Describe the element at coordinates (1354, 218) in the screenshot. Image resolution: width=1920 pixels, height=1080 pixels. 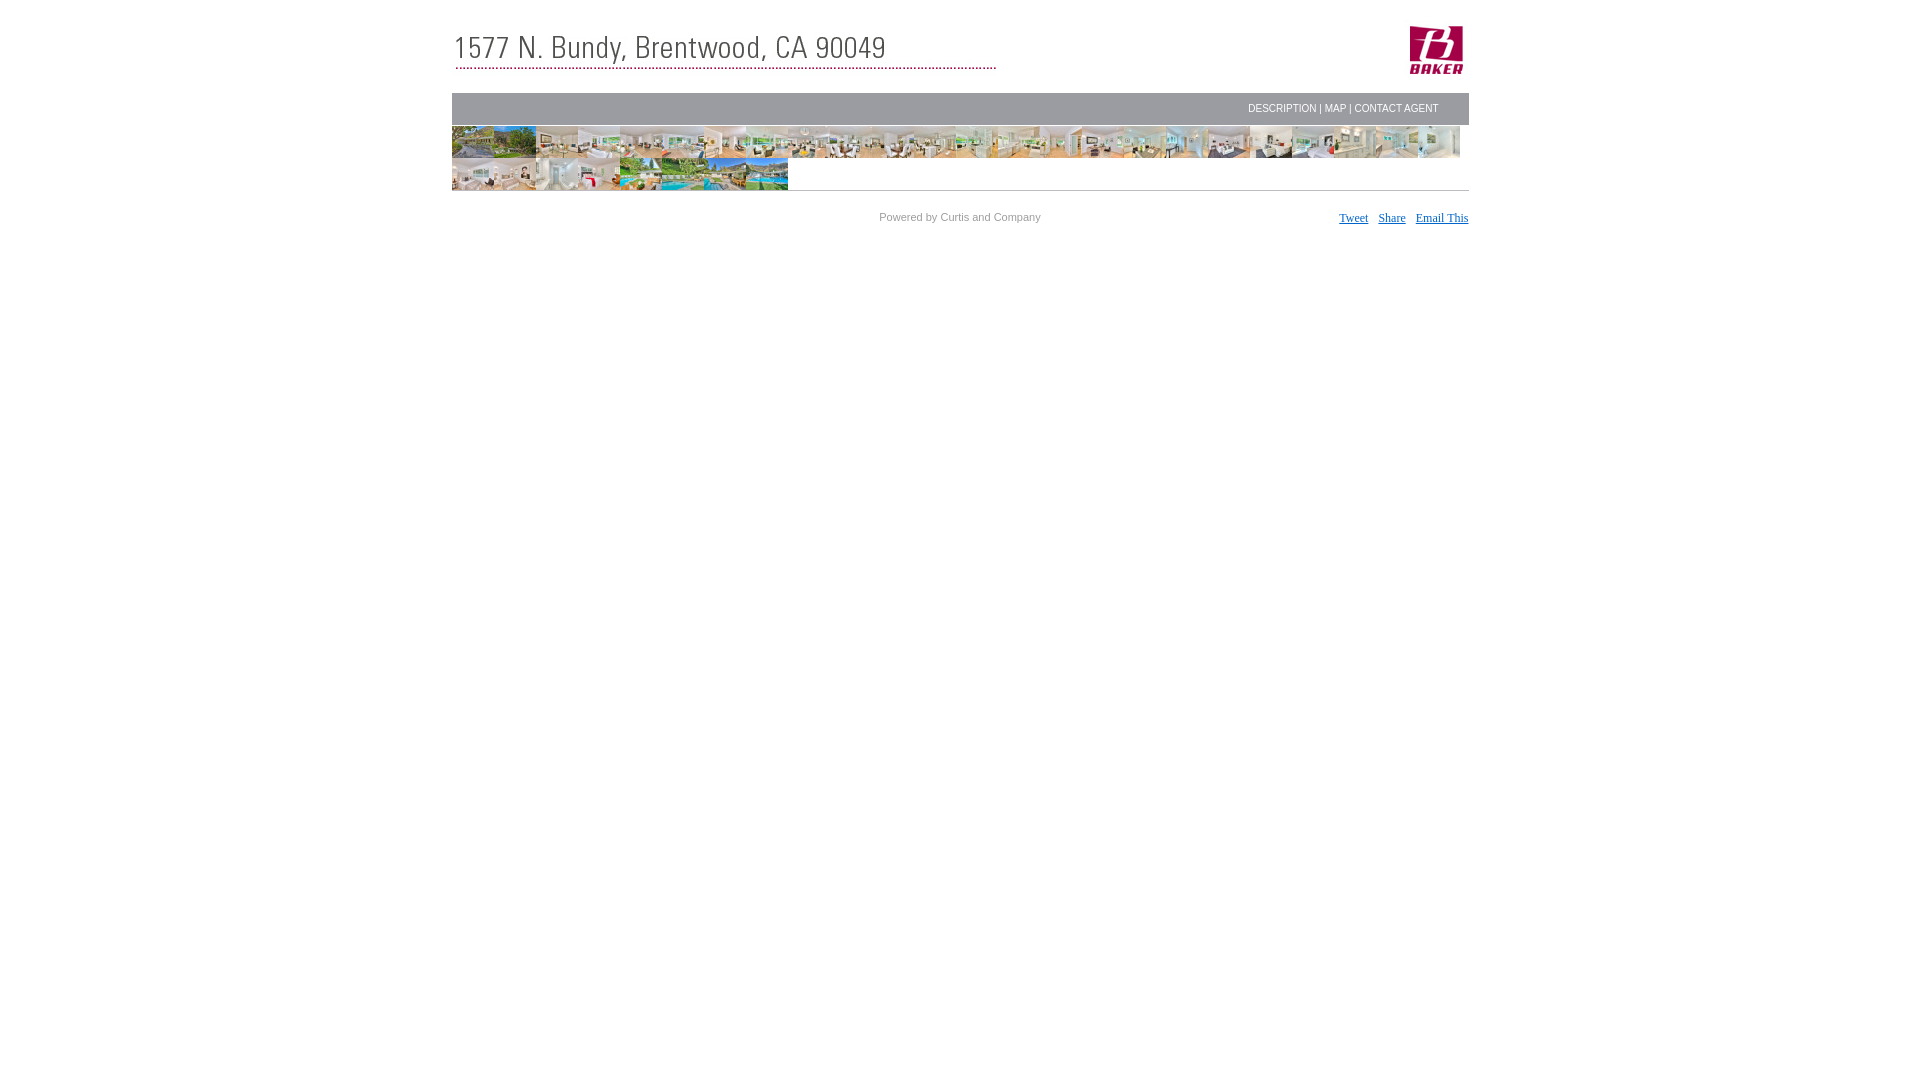
I see `Tweet` at that location.